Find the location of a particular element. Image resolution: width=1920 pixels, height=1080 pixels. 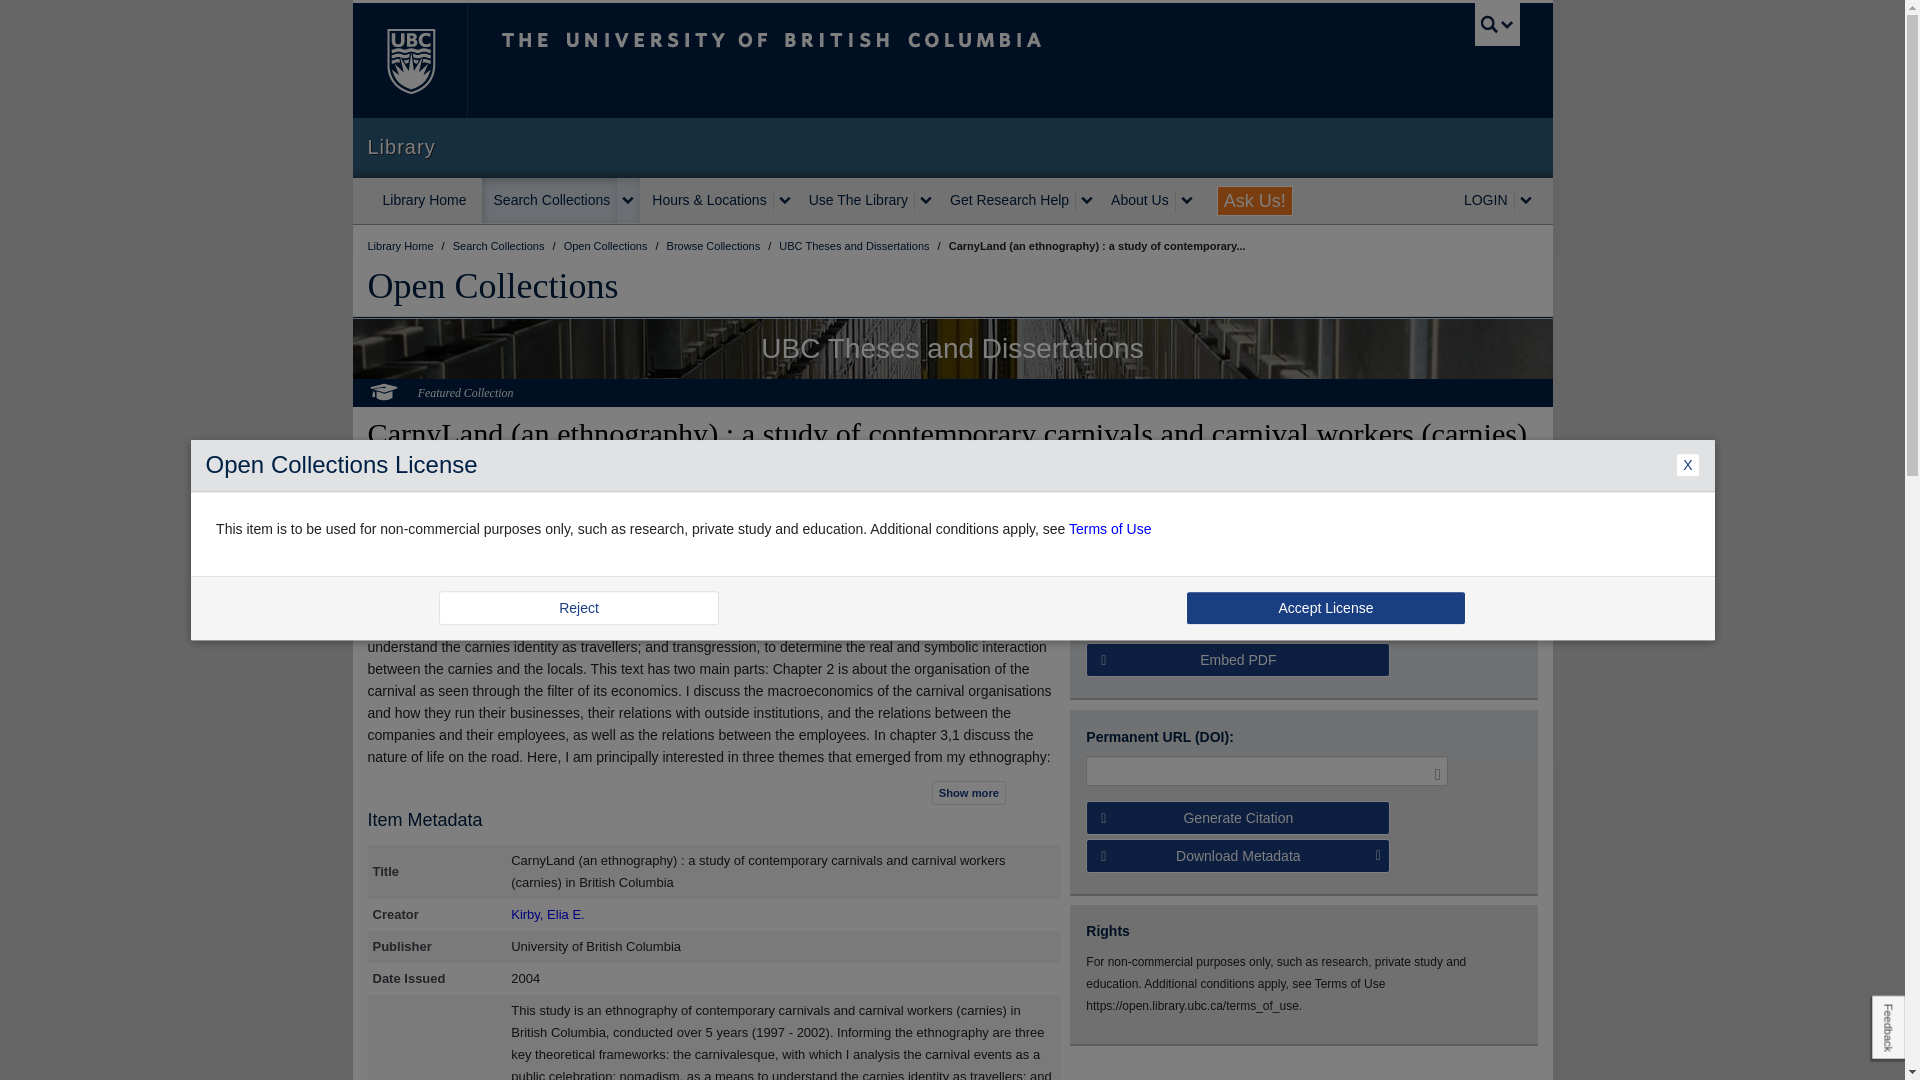

The University of British Columbia is located at coordinates (408, 60).